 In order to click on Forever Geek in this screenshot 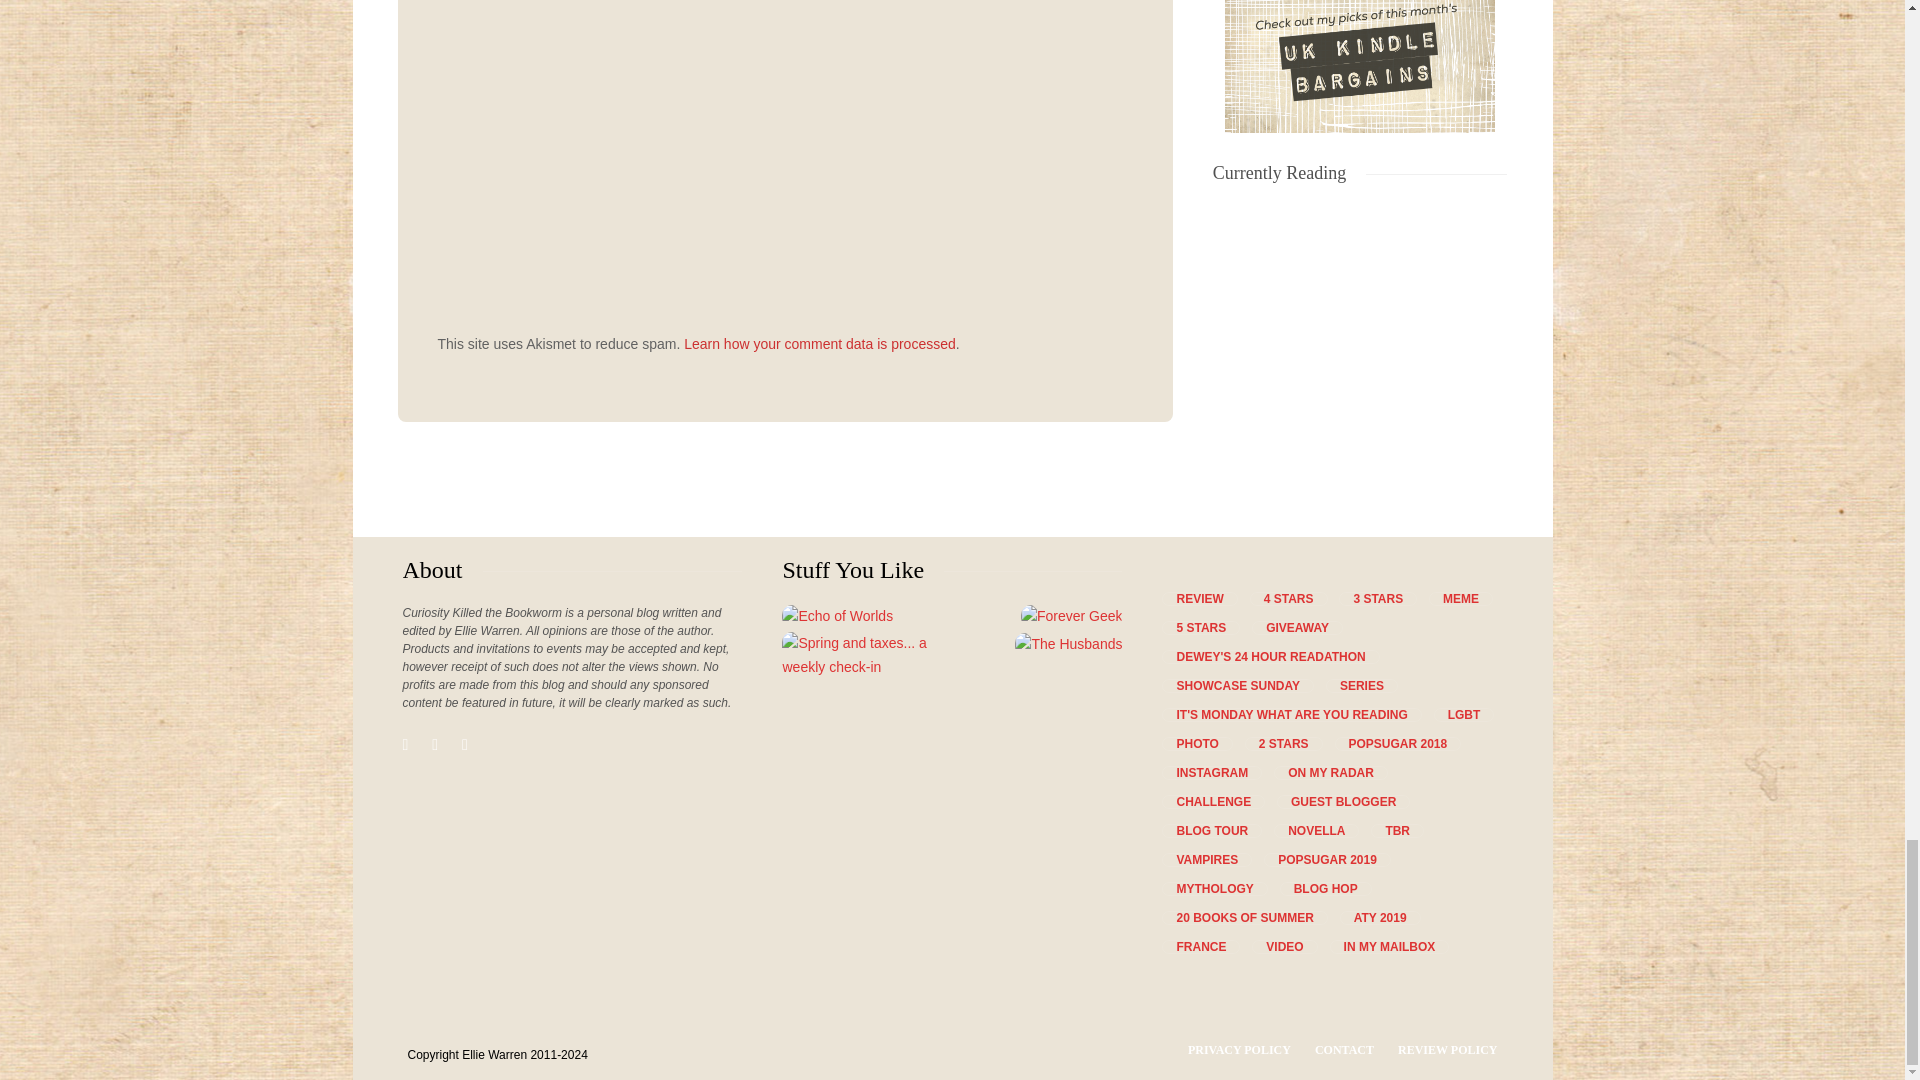, I will do `click(1072, 615)`.